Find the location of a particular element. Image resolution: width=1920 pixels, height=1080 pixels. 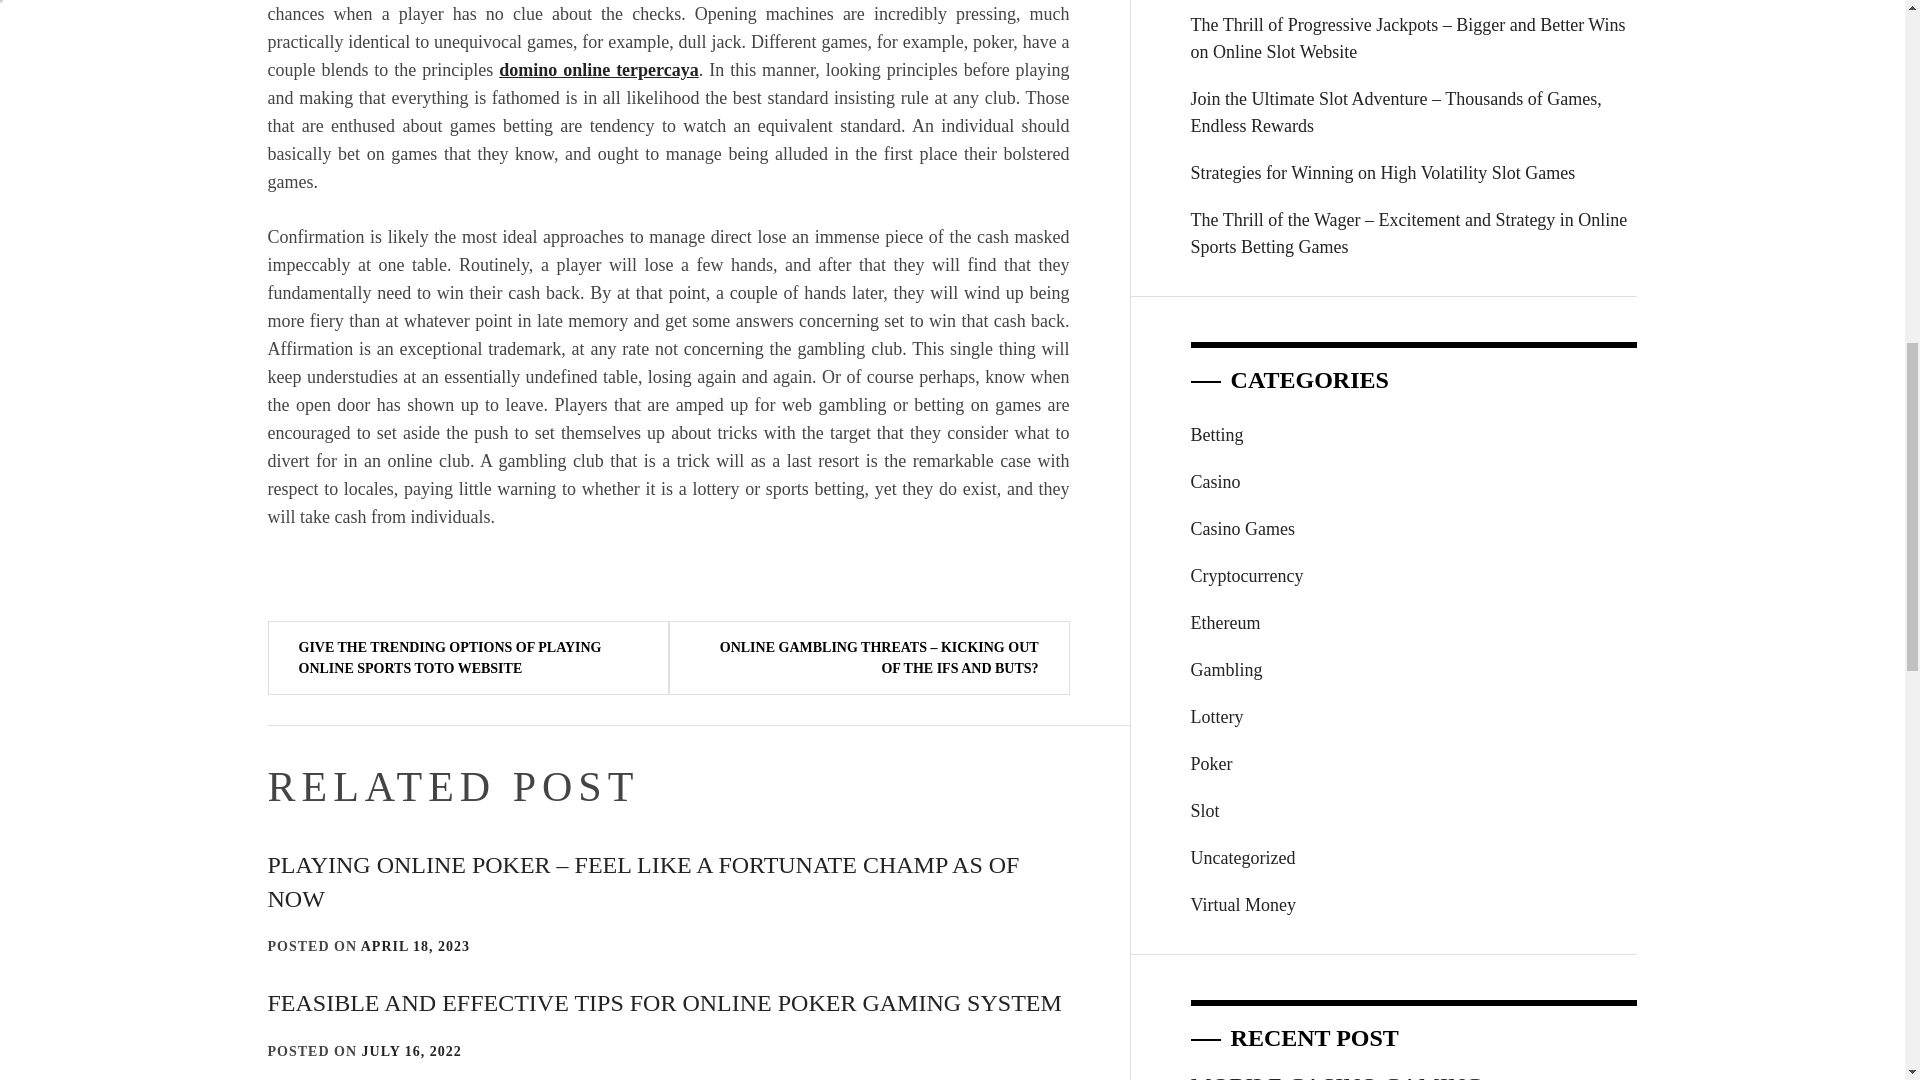

APRIL 18, 2023 is located at coordinates (415, 946).